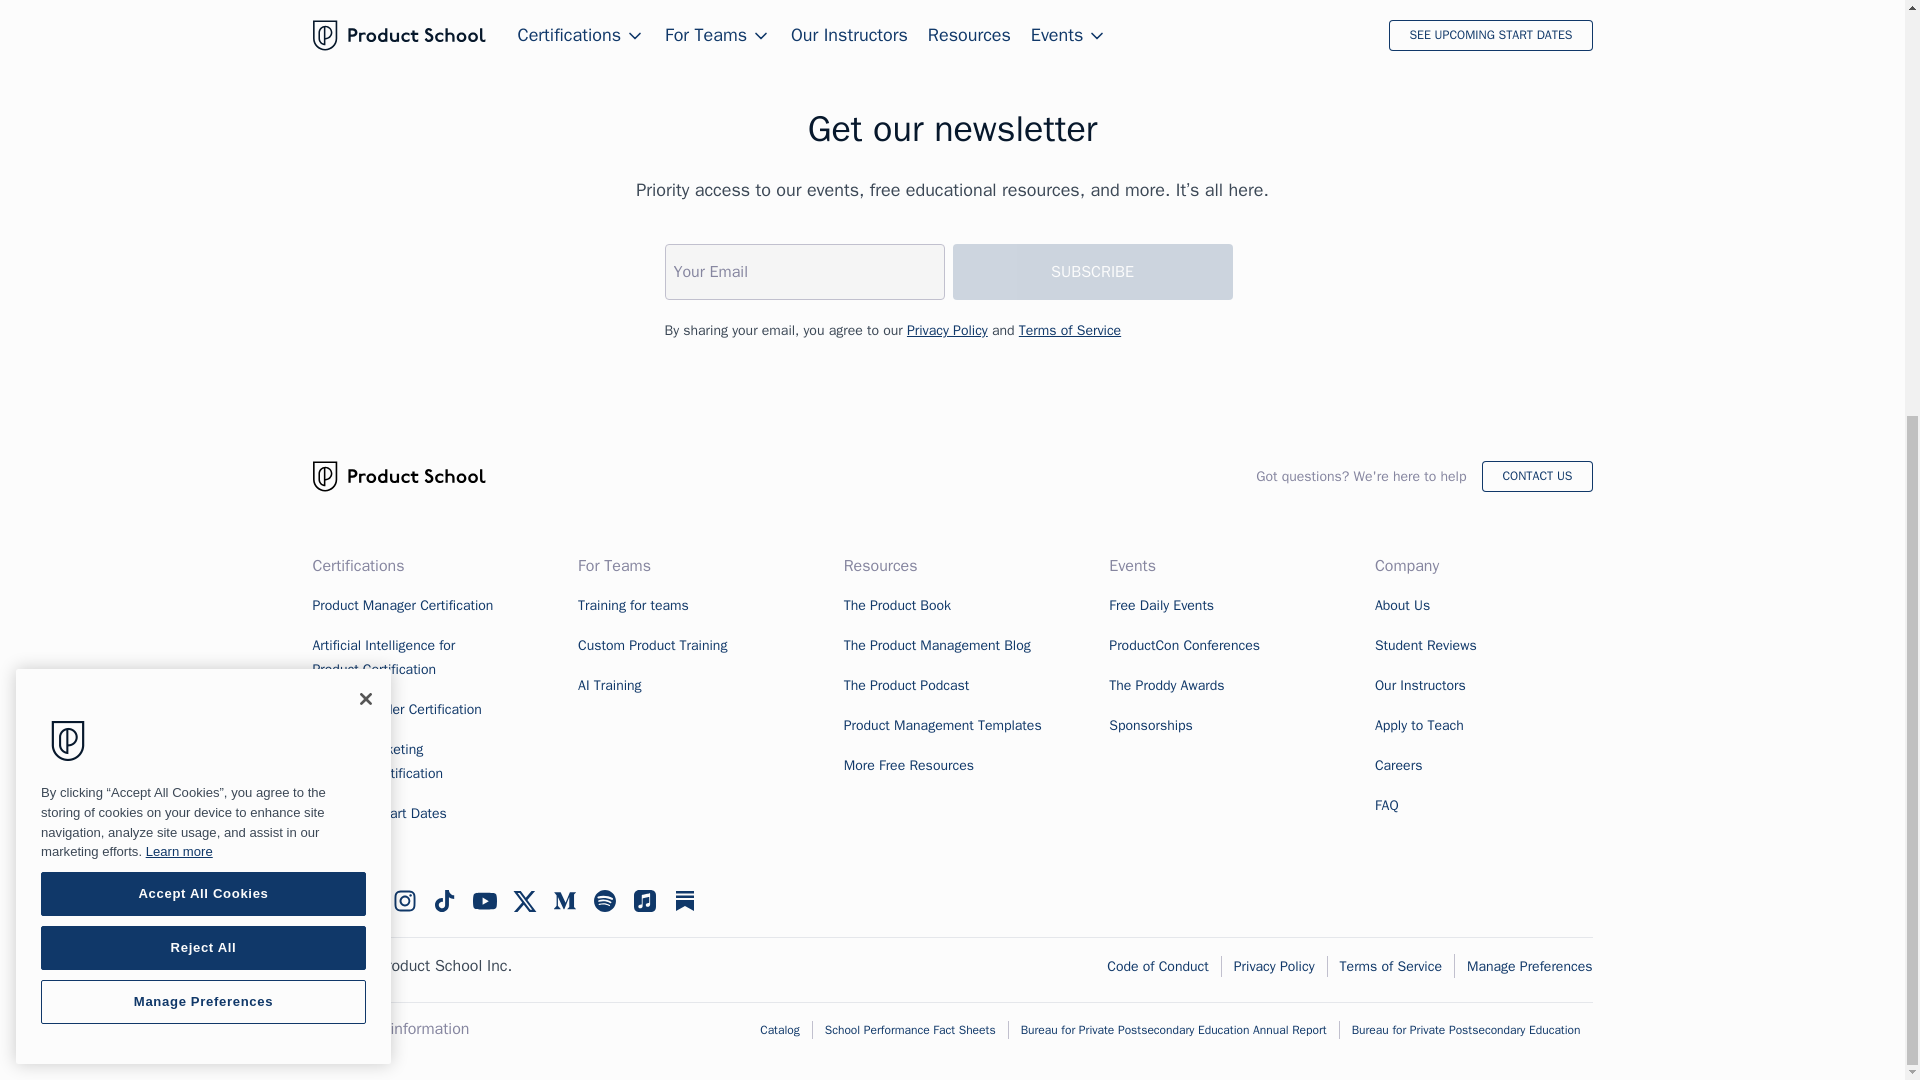 This screenshot has width=1920, height=1080. Describe the element at coordinates (396, 709) in the screenshot. I see `Product Leader Certification` at that location.